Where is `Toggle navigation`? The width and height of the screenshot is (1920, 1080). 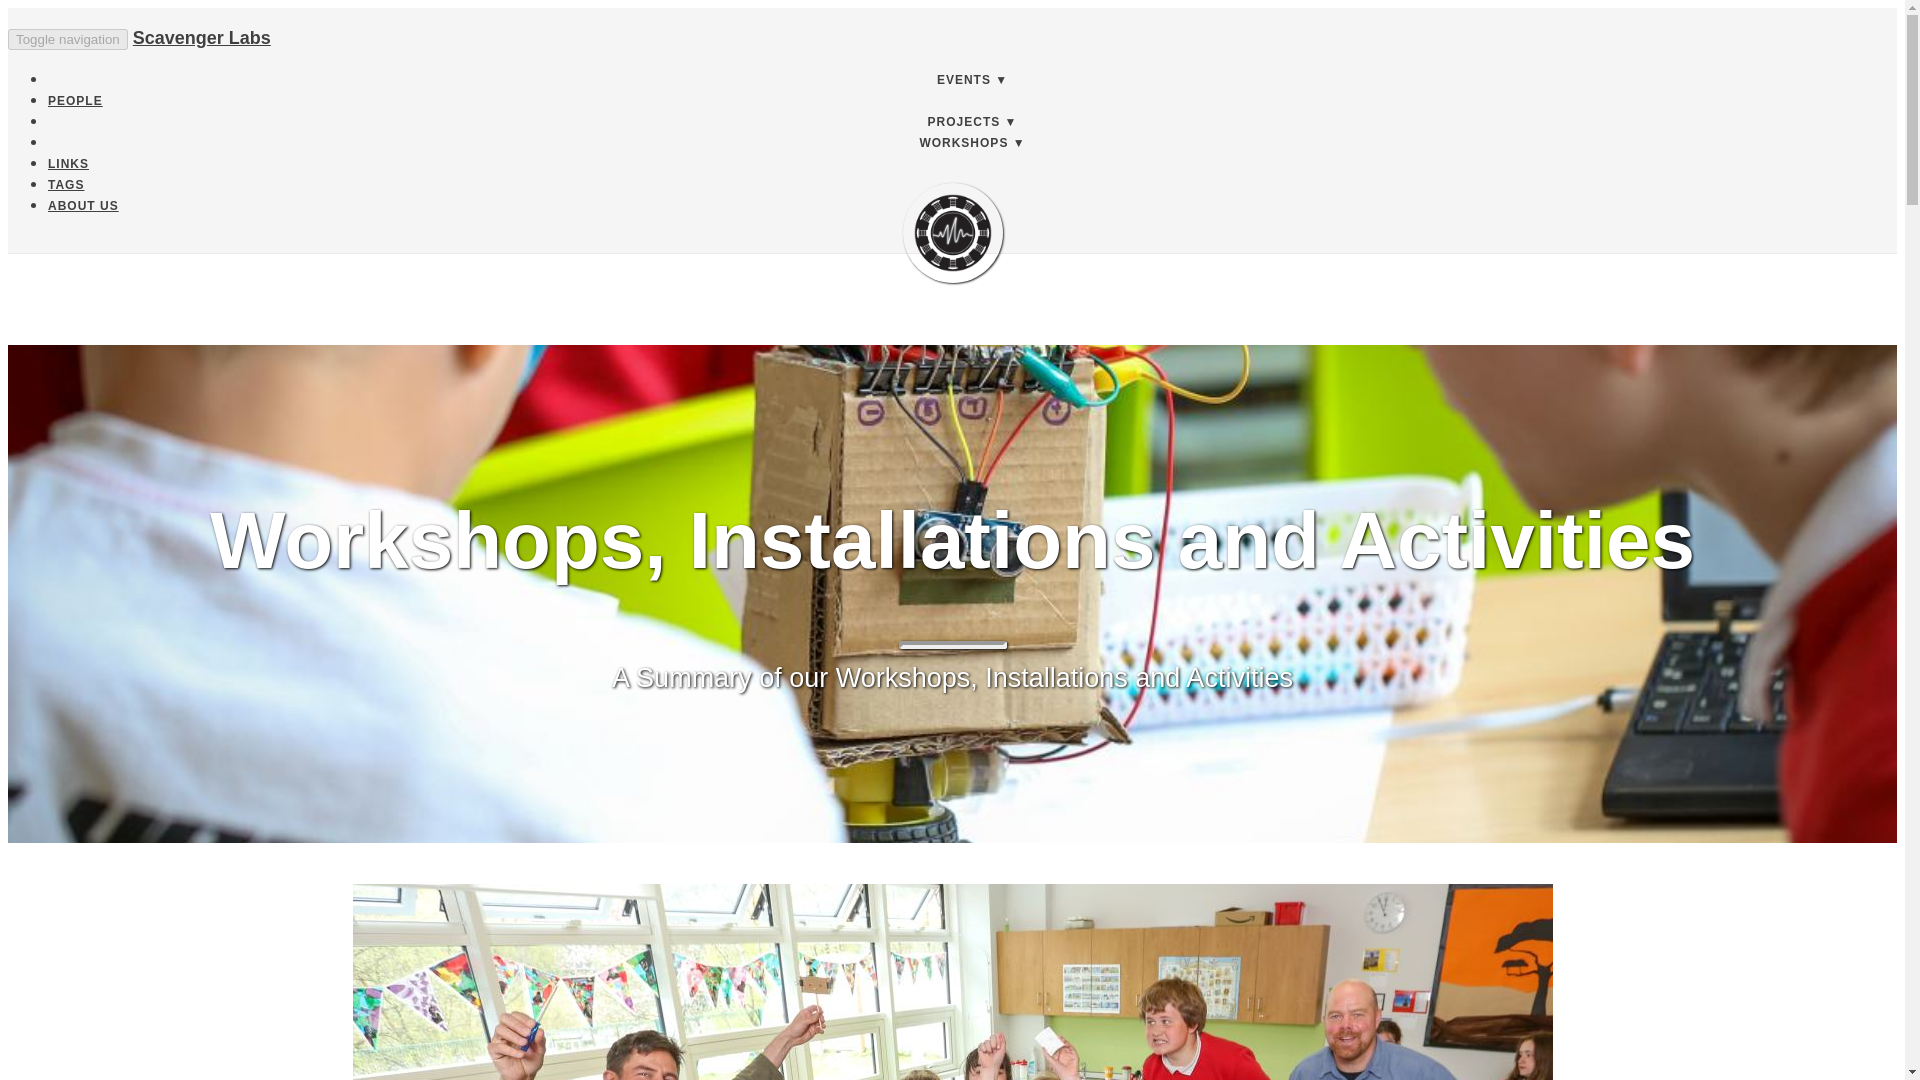 Toggle navigation is located at coordinates (68, 39).